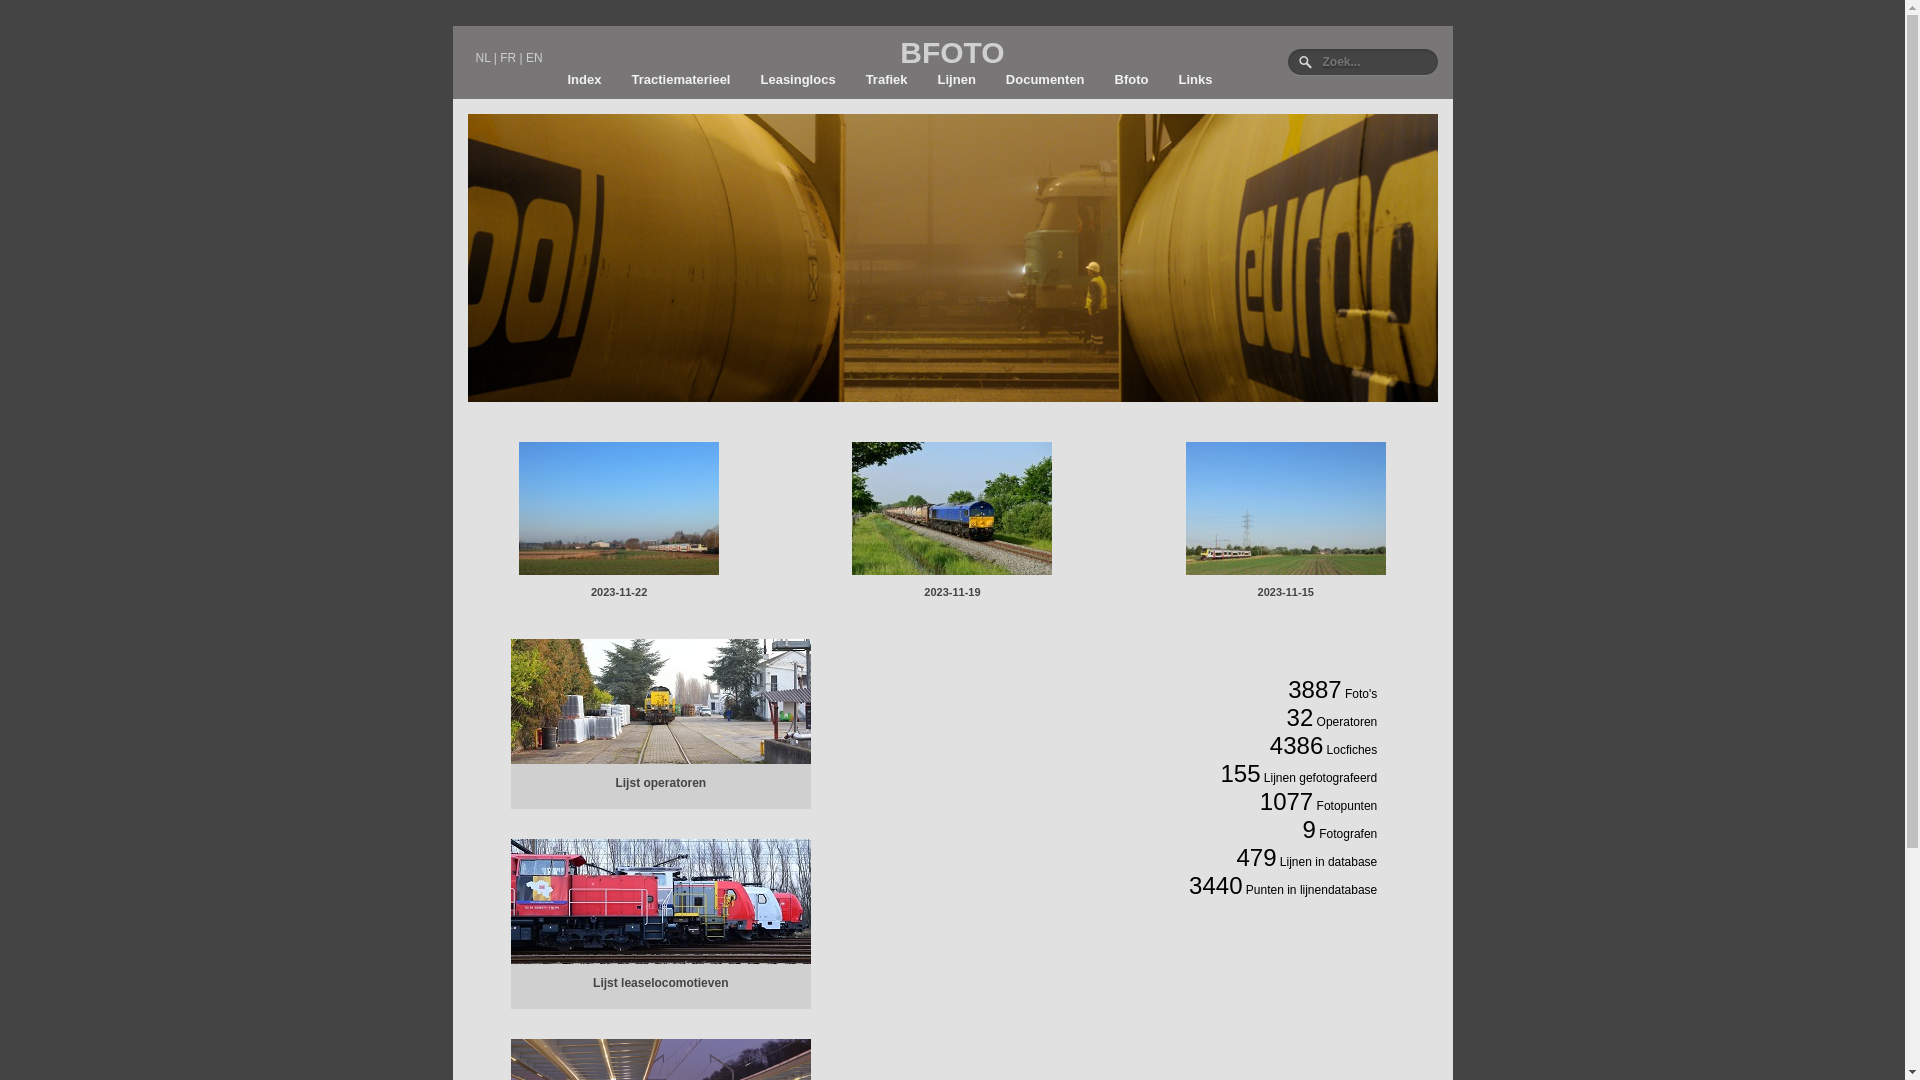 The image size is (1920, 1080). I want to click on 2023-11-22, so click(619, 592).